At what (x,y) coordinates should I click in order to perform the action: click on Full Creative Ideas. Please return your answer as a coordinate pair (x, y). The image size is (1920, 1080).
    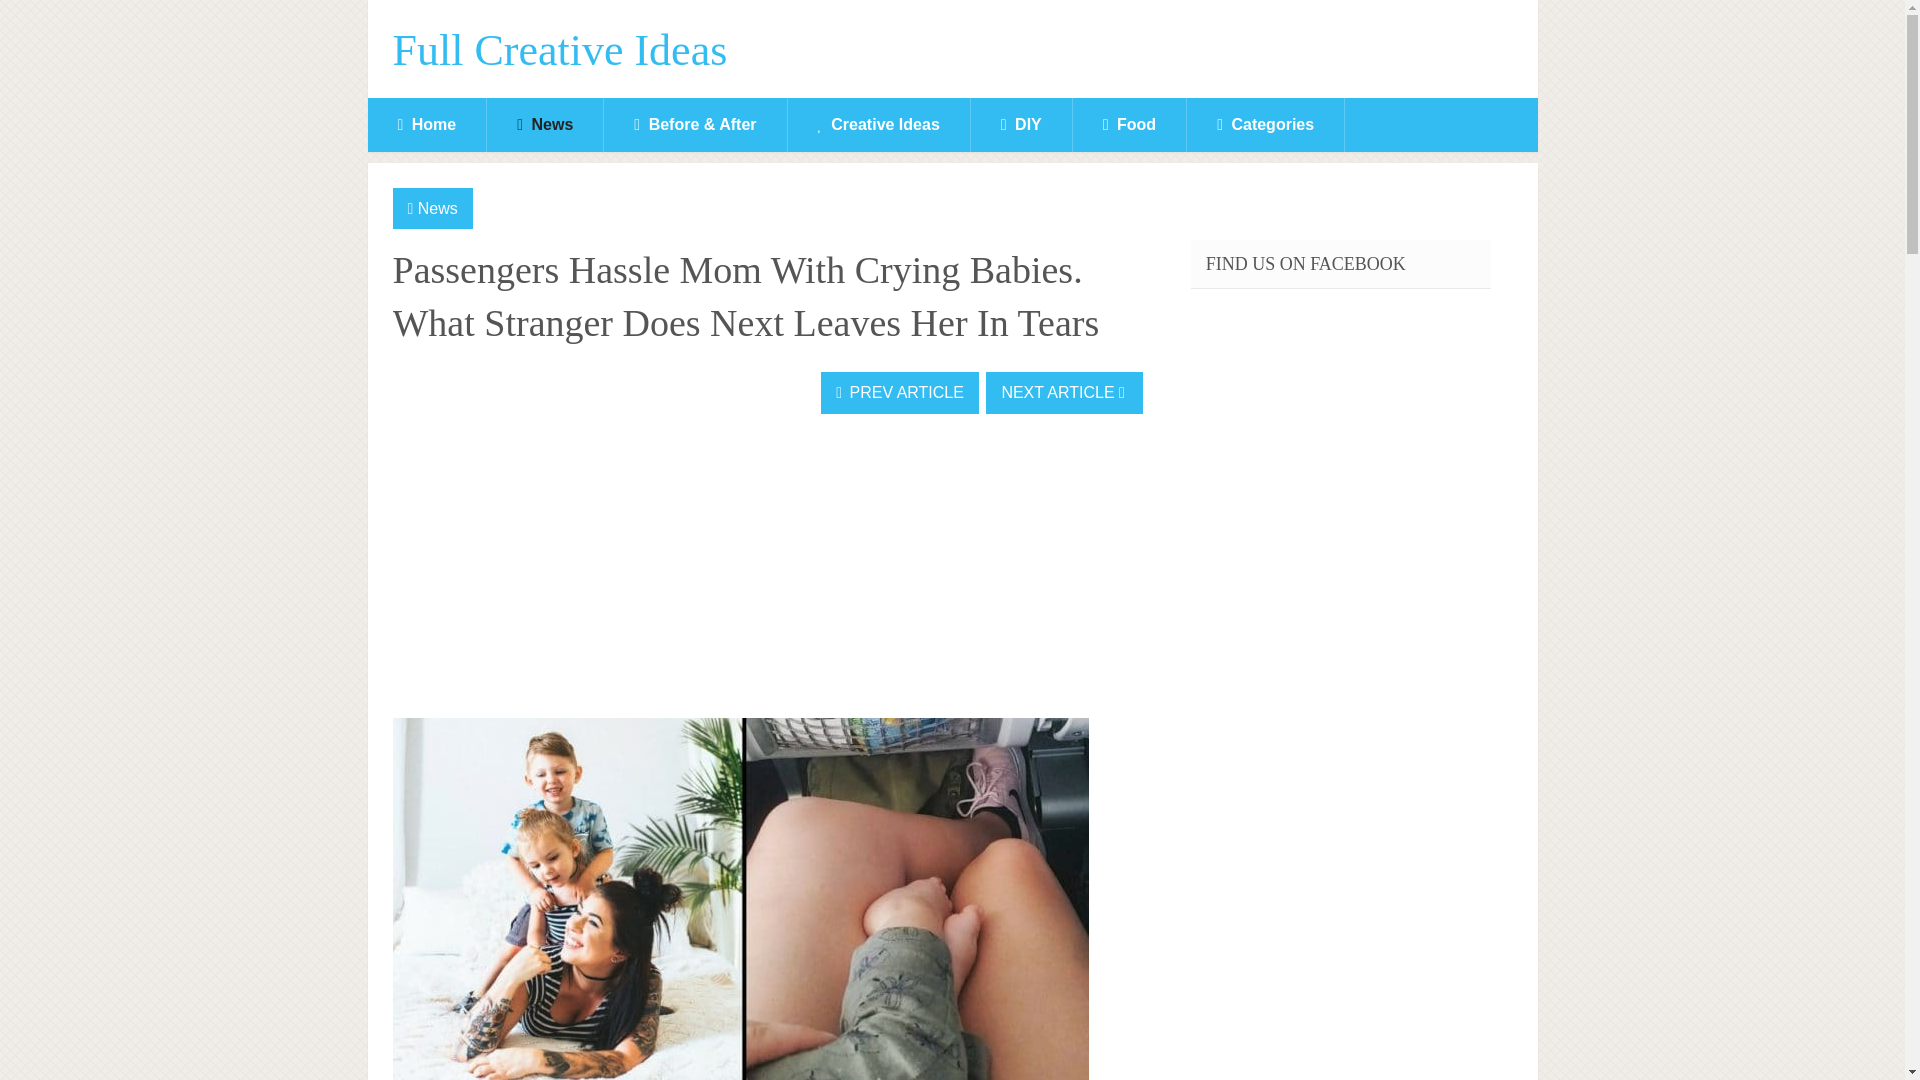
    Looking at the image, I should click on (559, 51).